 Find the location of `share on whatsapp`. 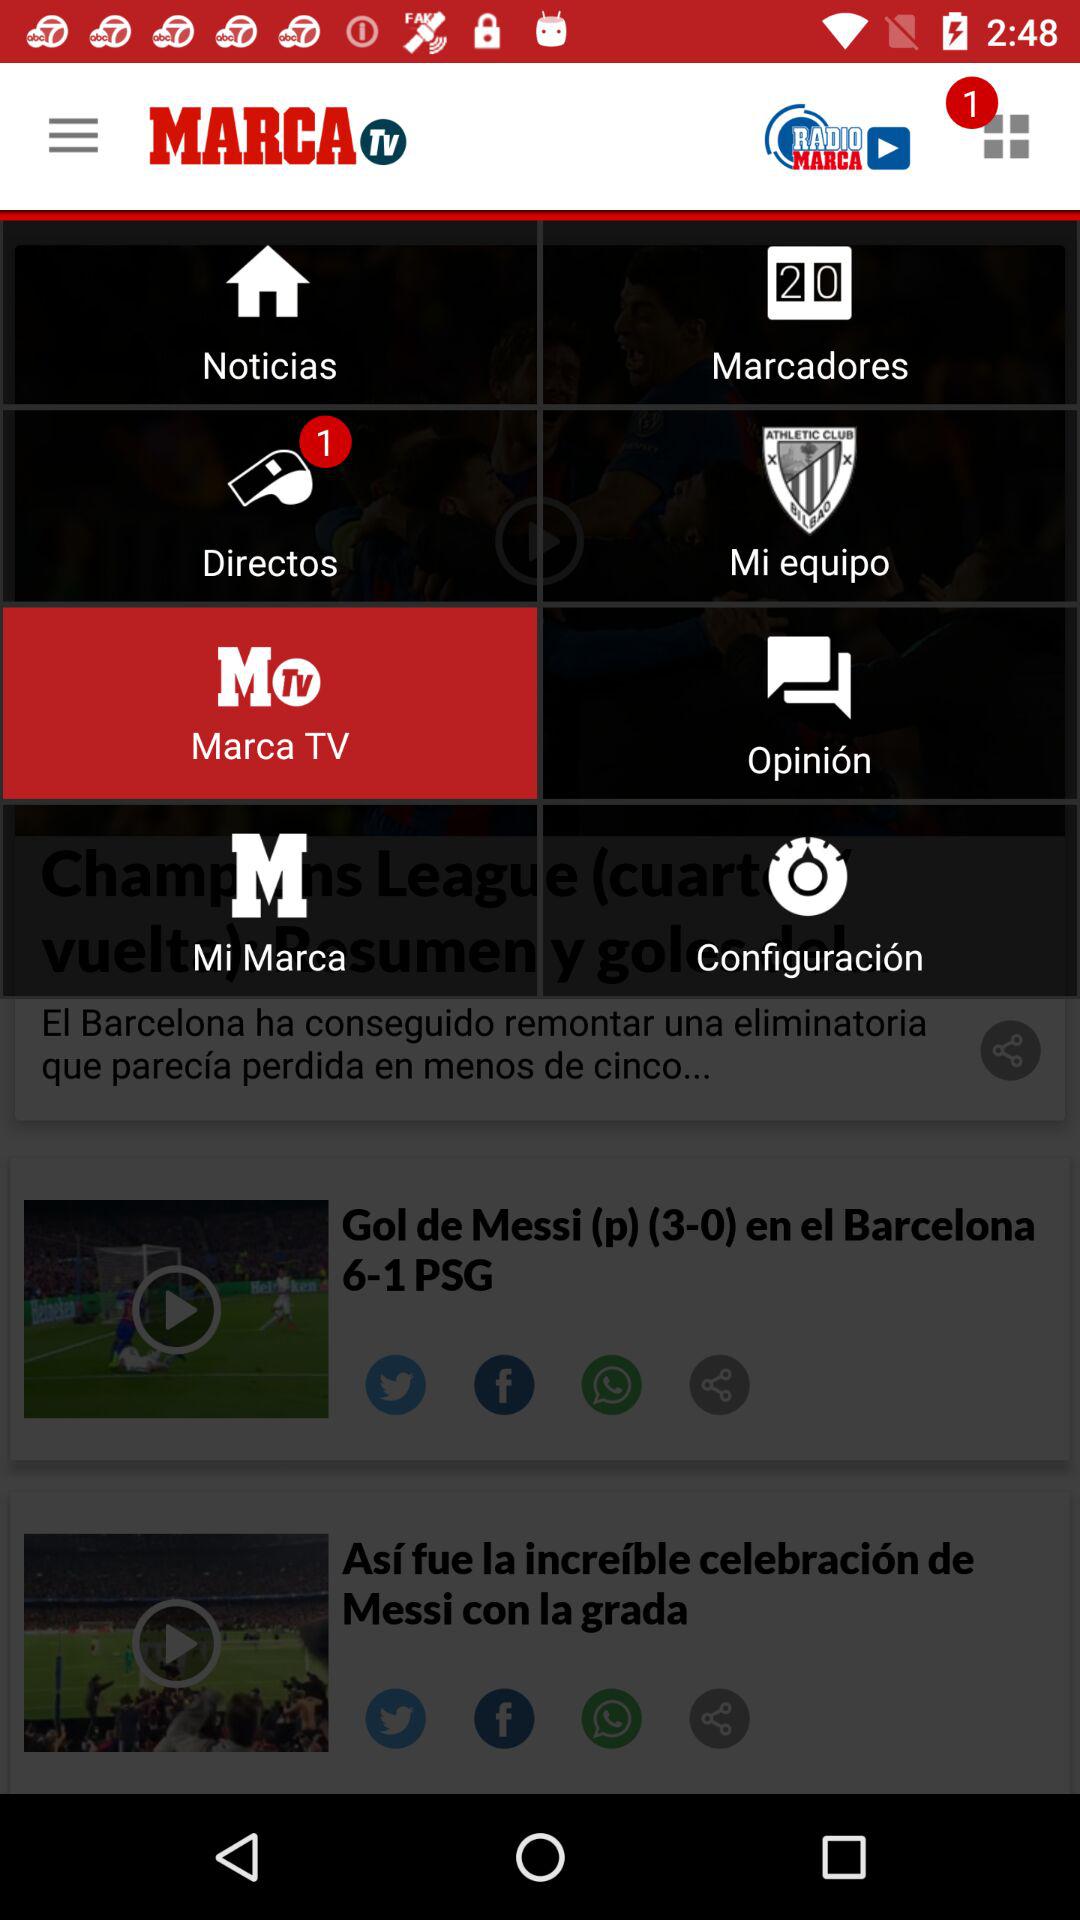

share on whatsapp is located at coordinates (612, 1385).